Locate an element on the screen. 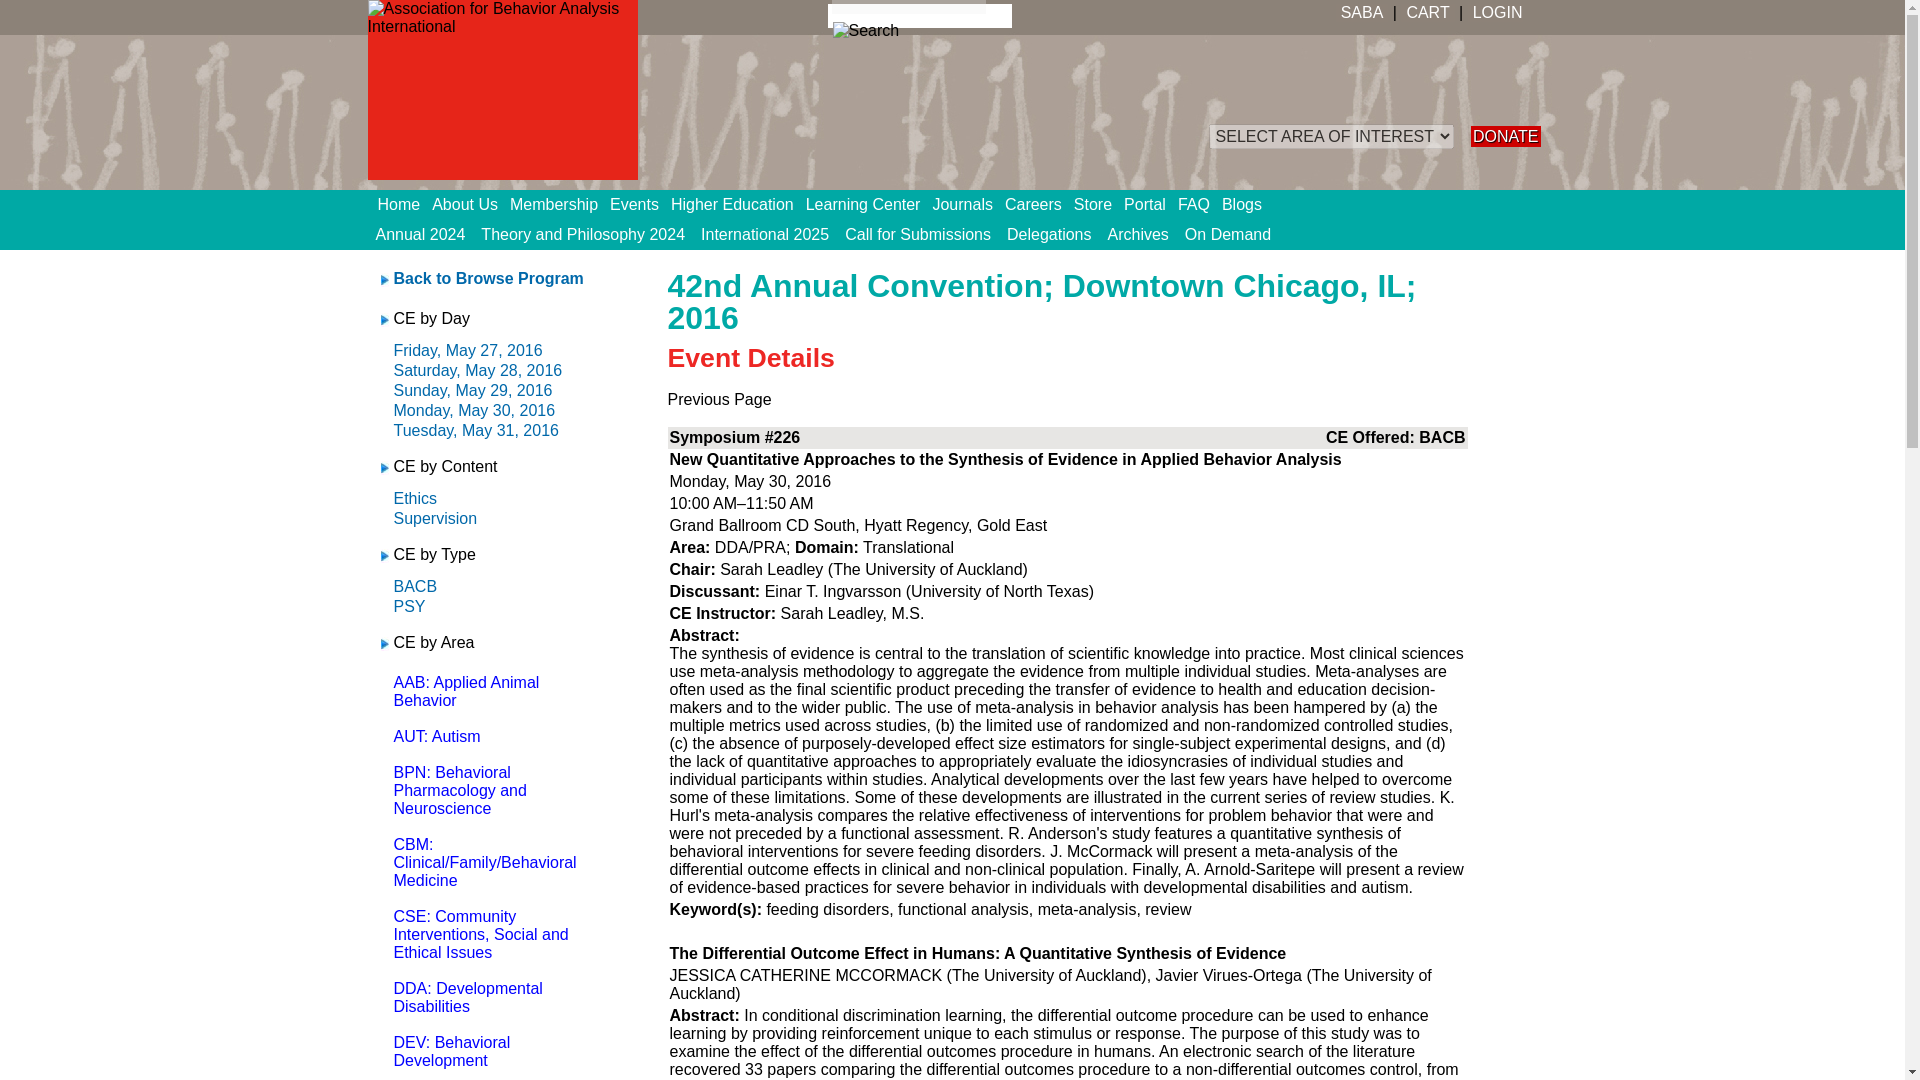 This screenshot has width=1920, height=1080. Back to search is located at coordinates (488, 278).